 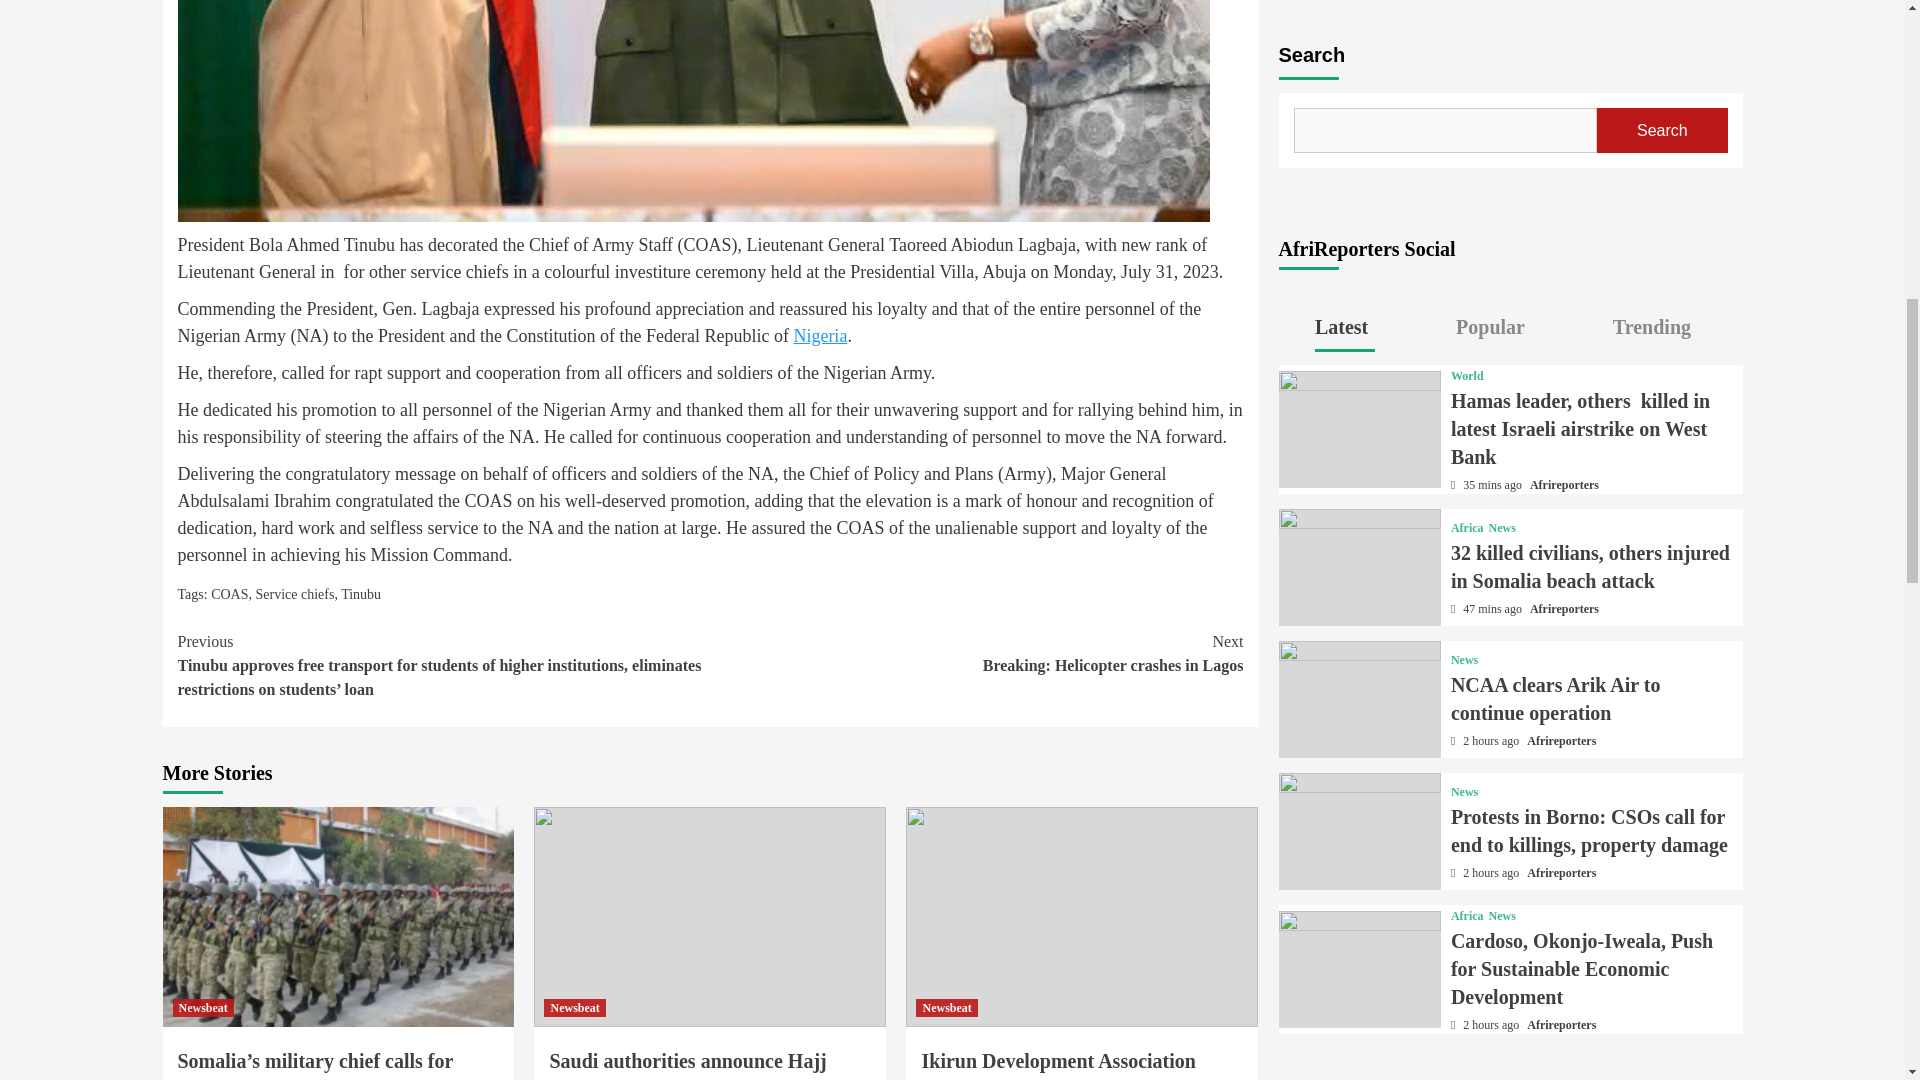 I want to click on Nigeria, so click(x=946, y=1008).